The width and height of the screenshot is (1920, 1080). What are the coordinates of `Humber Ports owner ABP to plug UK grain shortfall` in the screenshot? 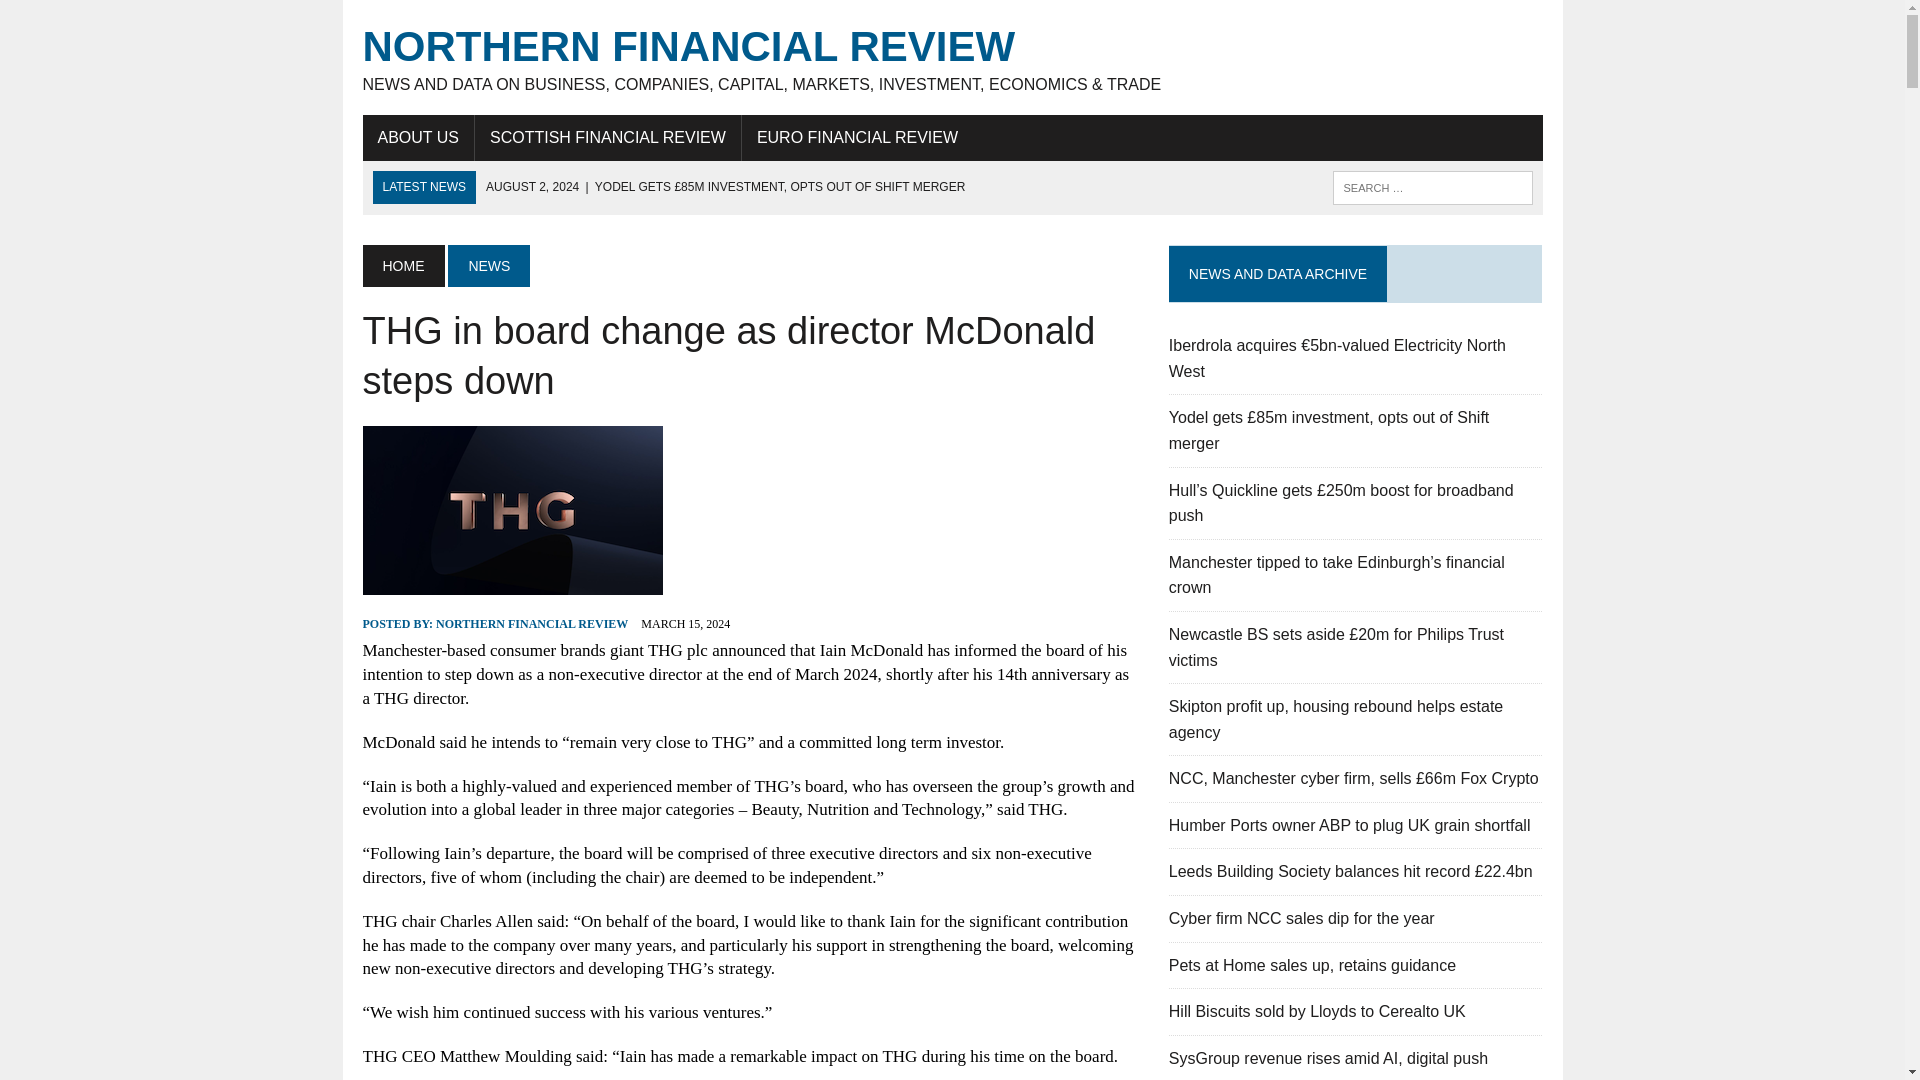 It's located at (1350, 824).